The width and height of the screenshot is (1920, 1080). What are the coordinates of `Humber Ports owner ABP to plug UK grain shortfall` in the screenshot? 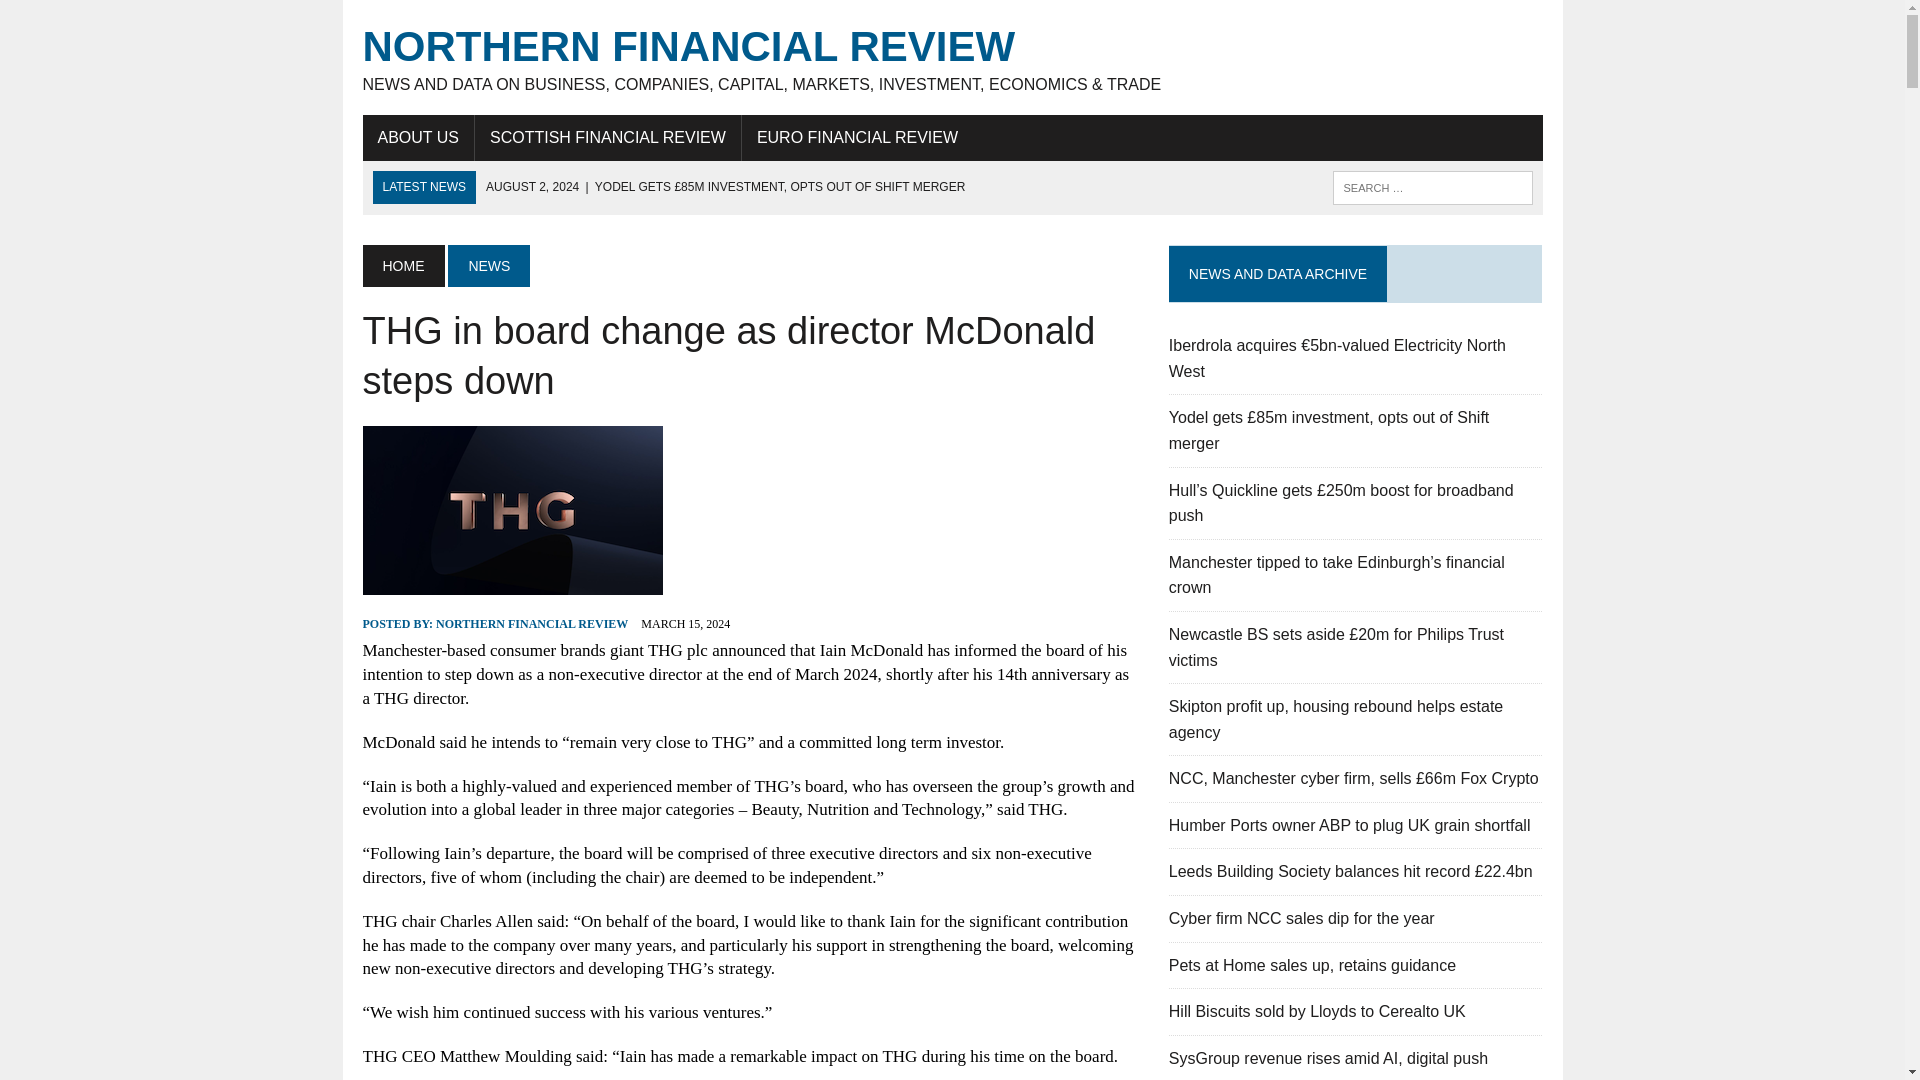 It's located at (1350, 824).